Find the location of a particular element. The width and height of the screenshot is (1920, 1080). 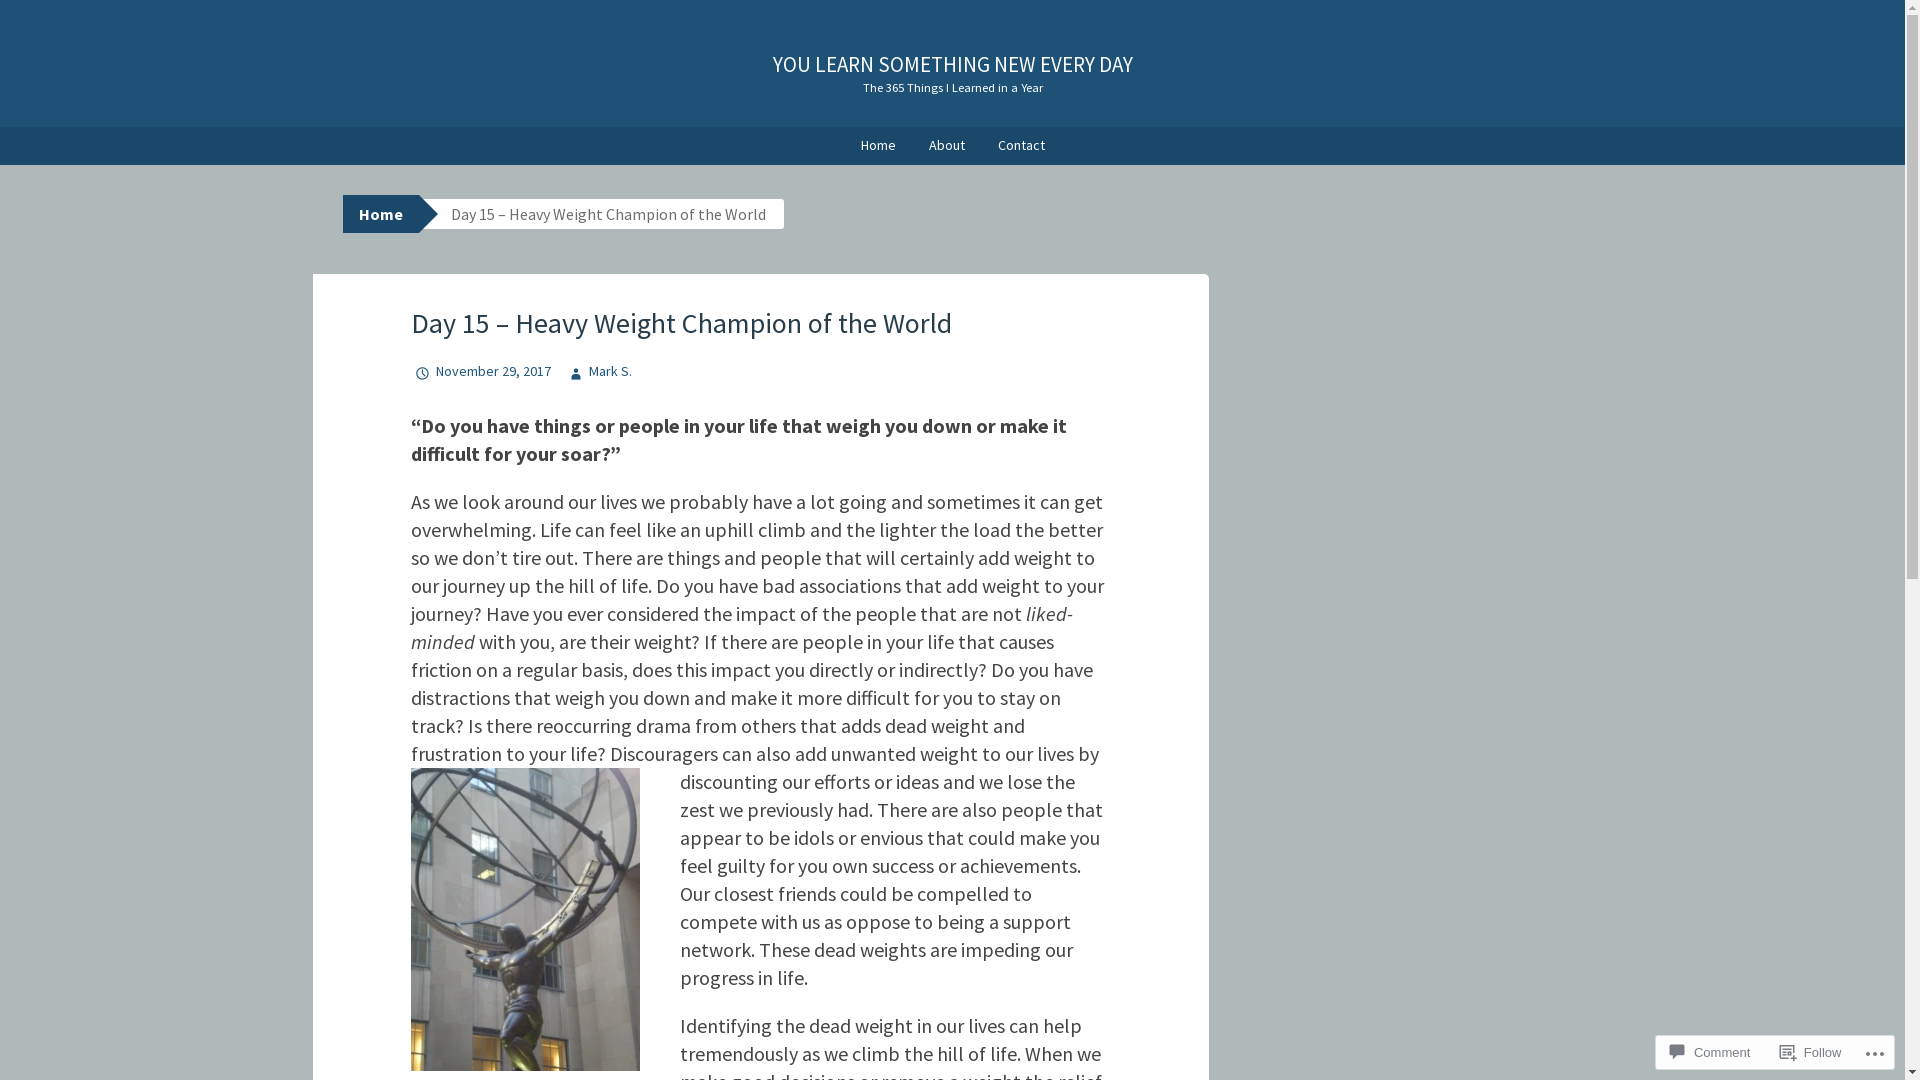

Home is located at coordinates (380, 214).